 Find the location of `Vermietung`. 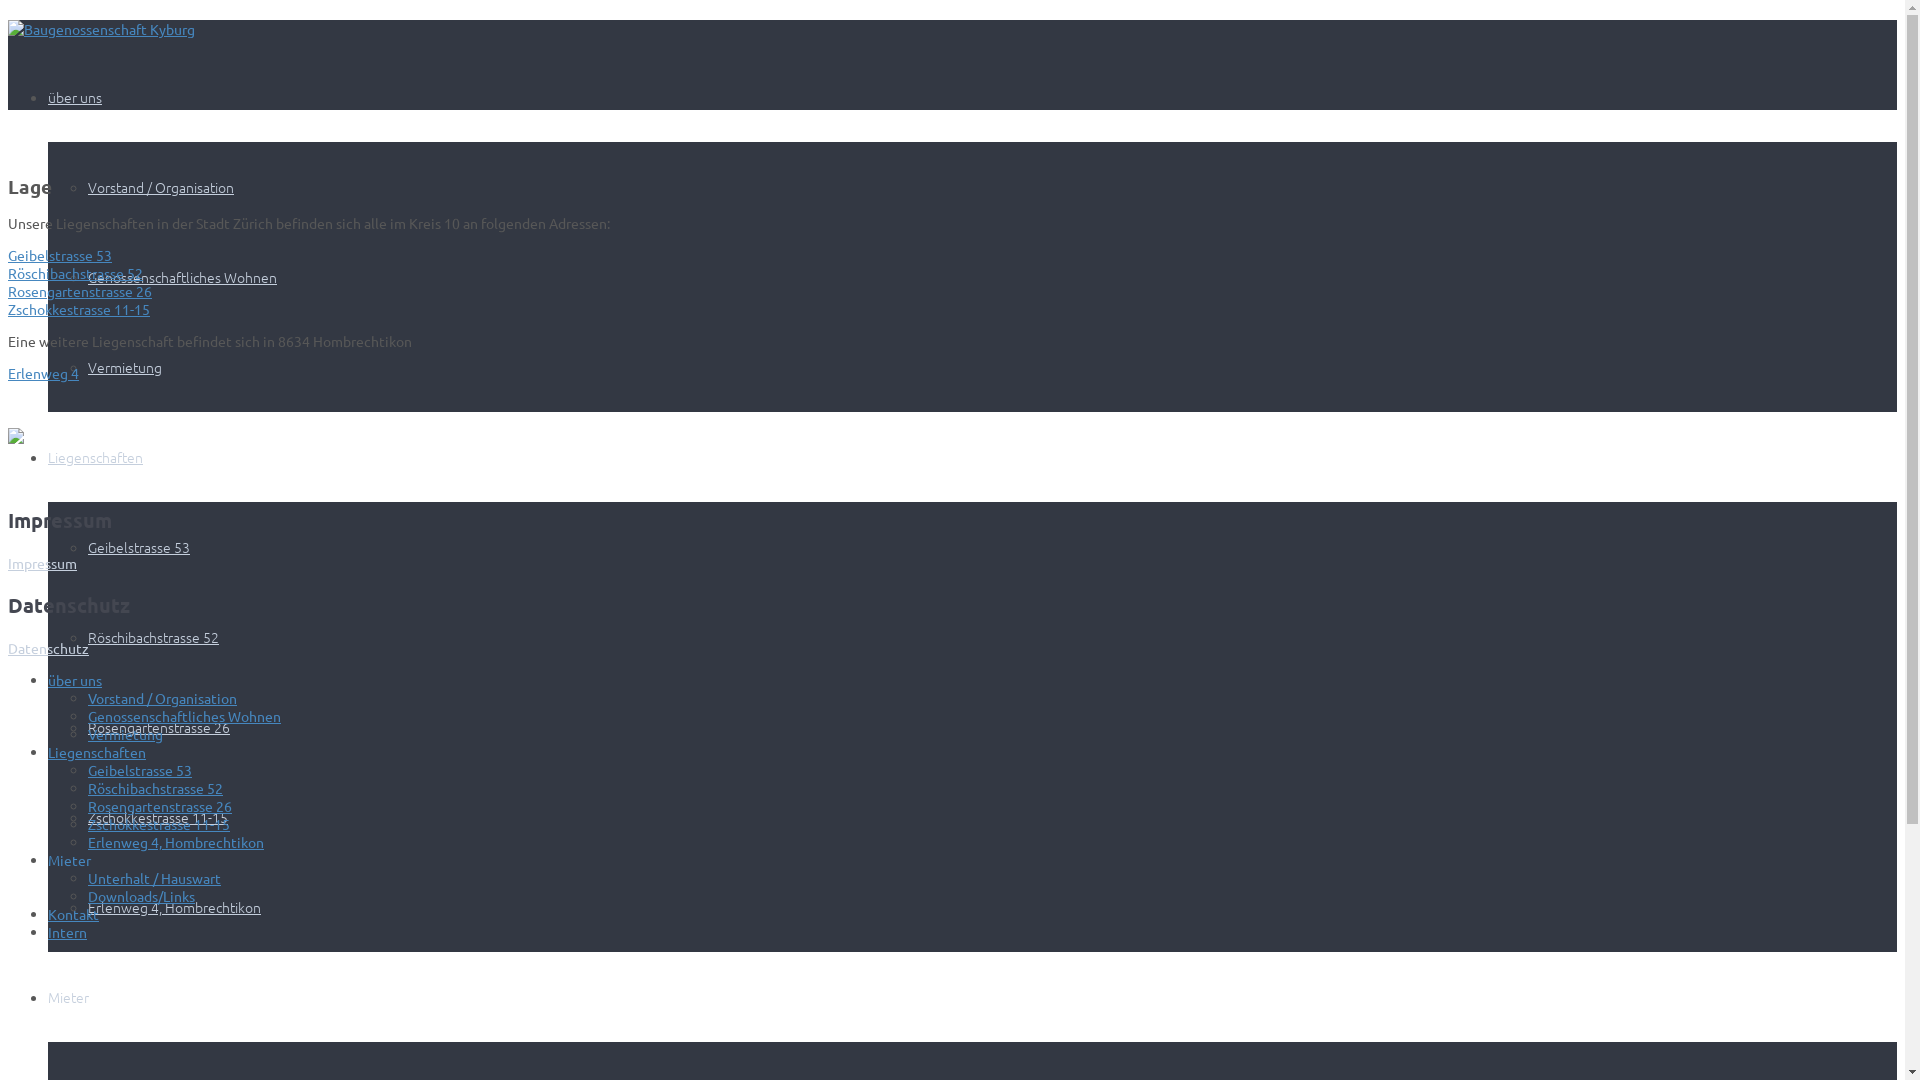

Vermietung is located at coordinates (125, 367).